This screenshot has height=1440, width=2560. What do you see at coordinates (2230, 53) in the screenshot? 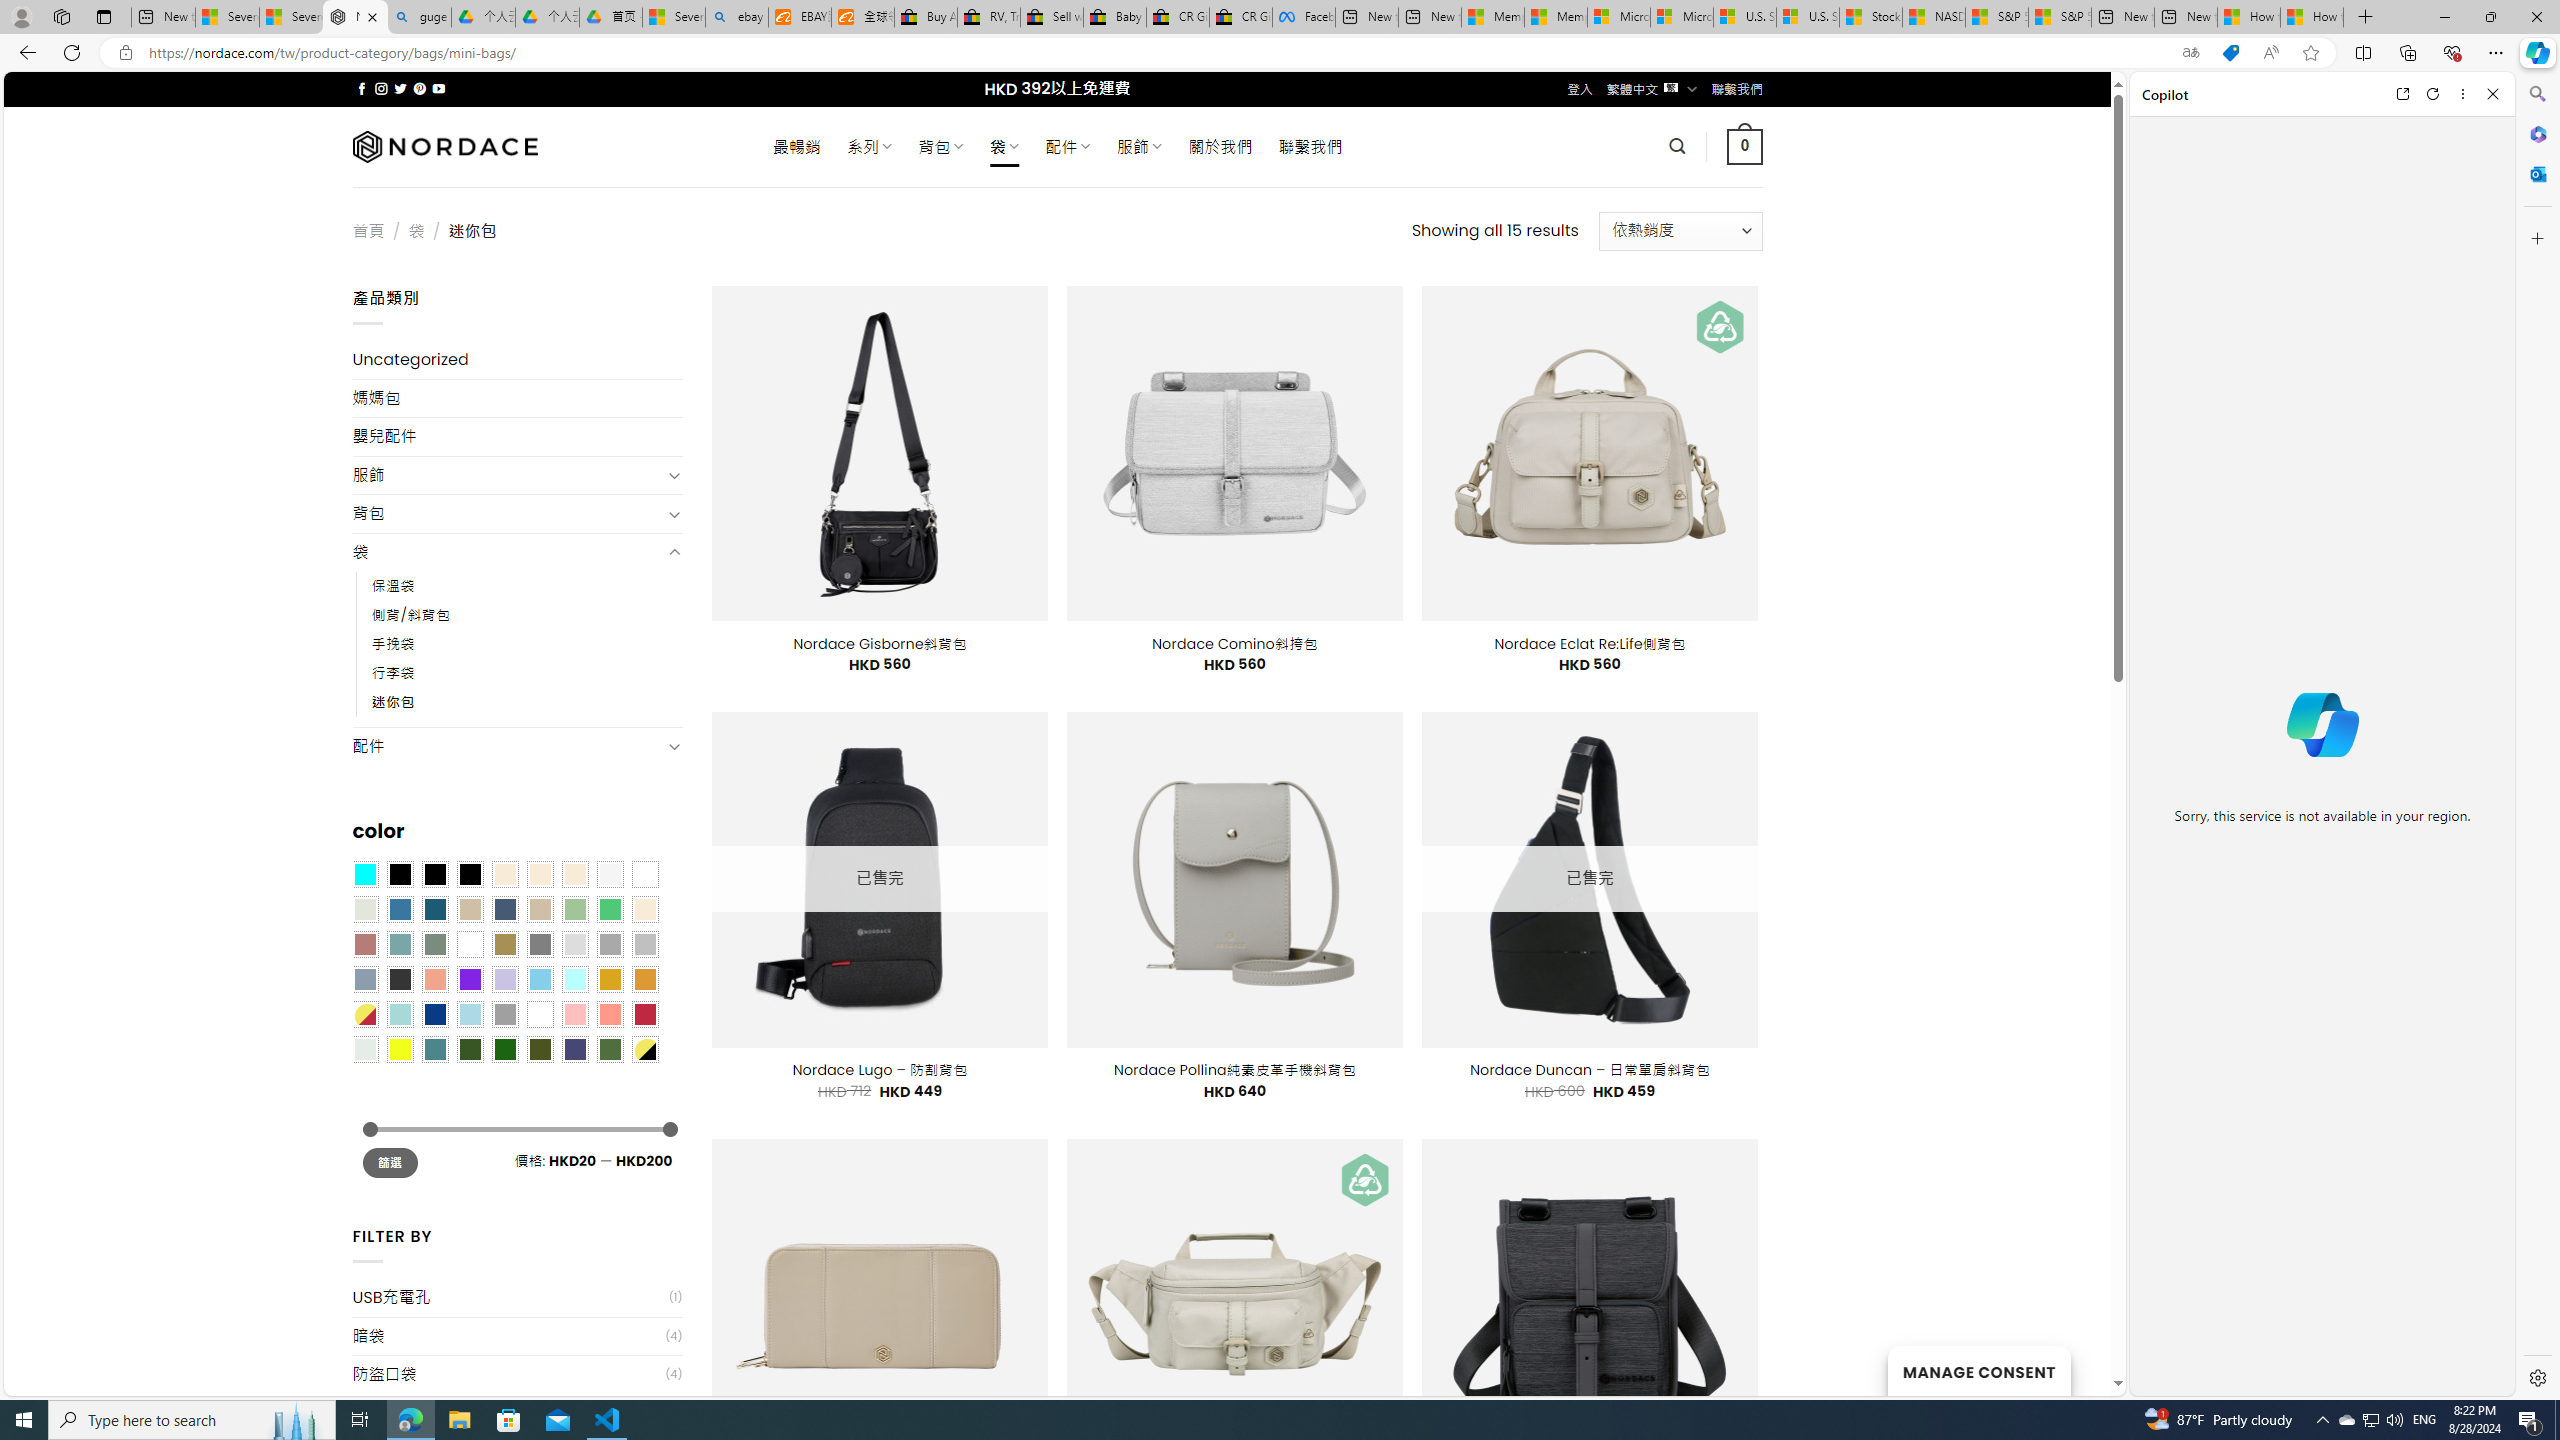
I see `This site has coupons! Shopping in Microsoft Edge` at bounding box center [2230, 53].